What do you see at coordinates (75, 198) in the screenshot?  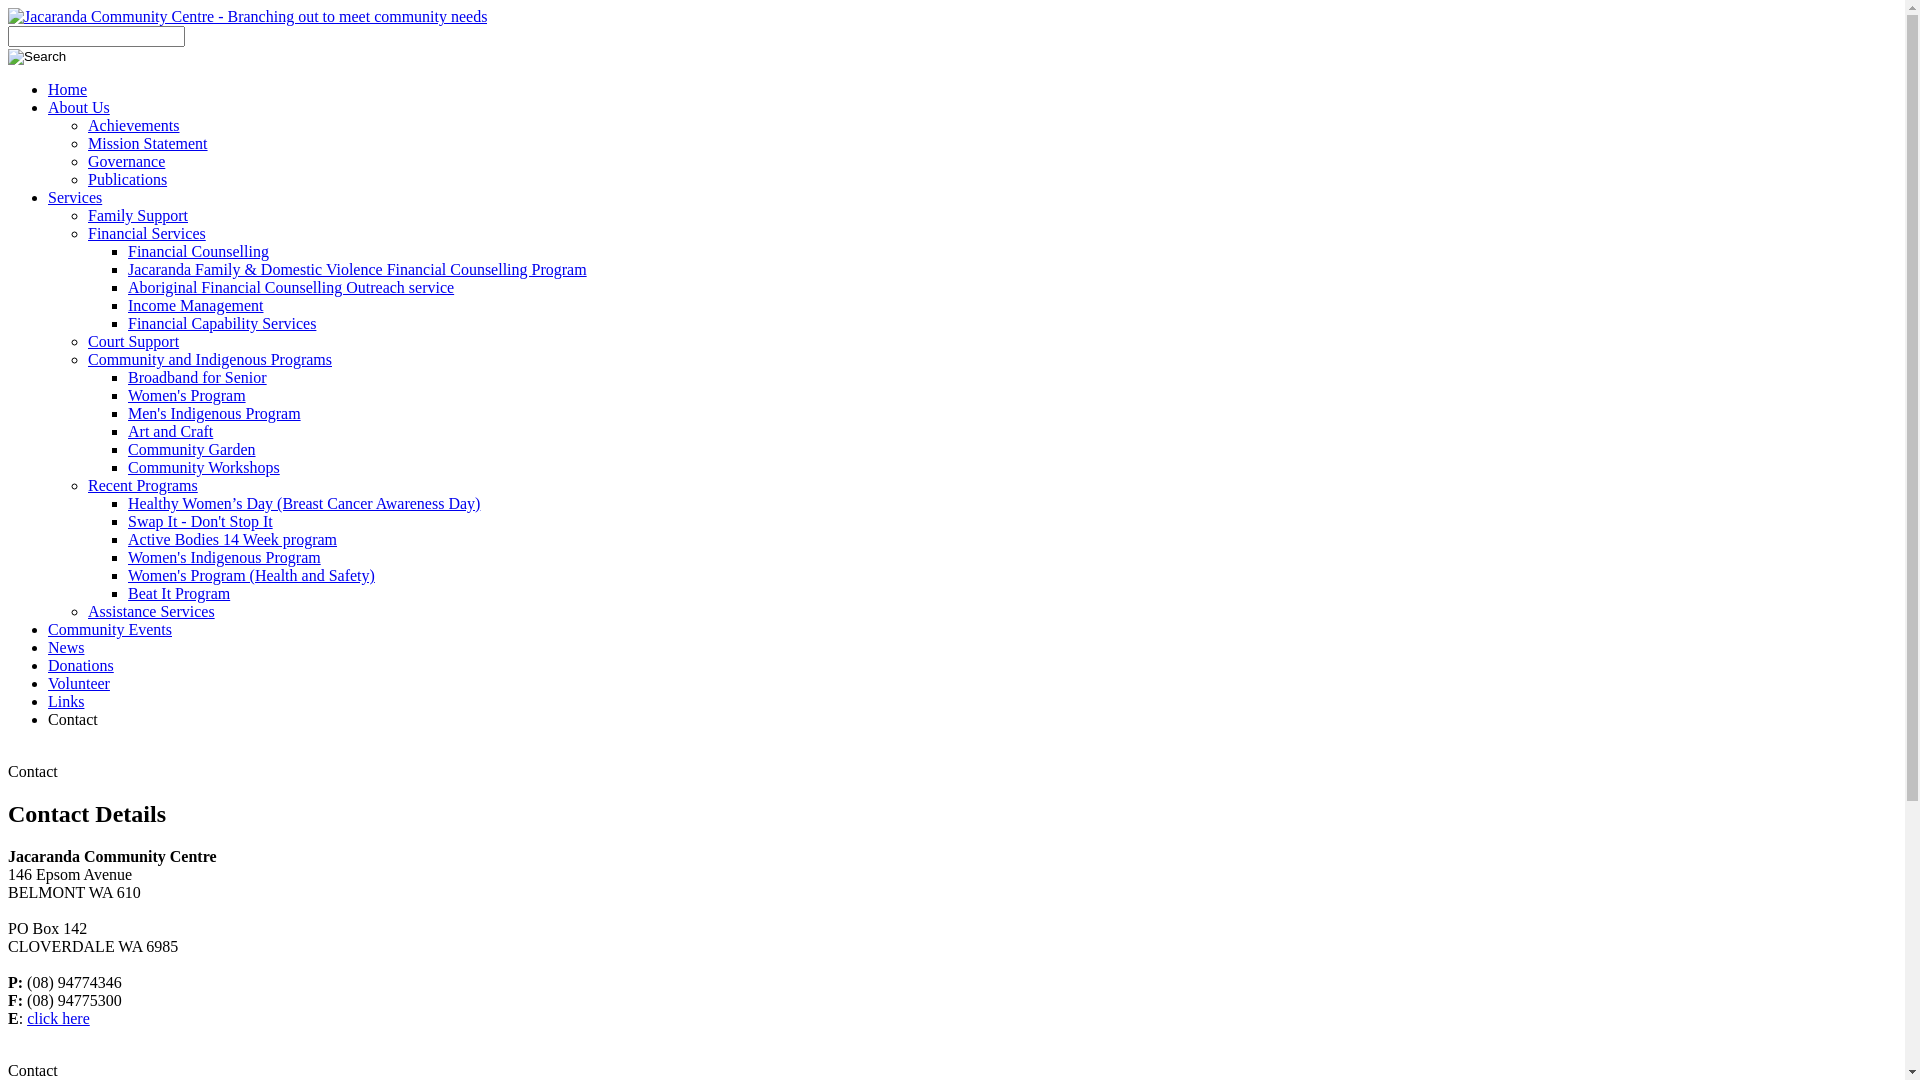 I see `Services` at bounding box center [75, 198].